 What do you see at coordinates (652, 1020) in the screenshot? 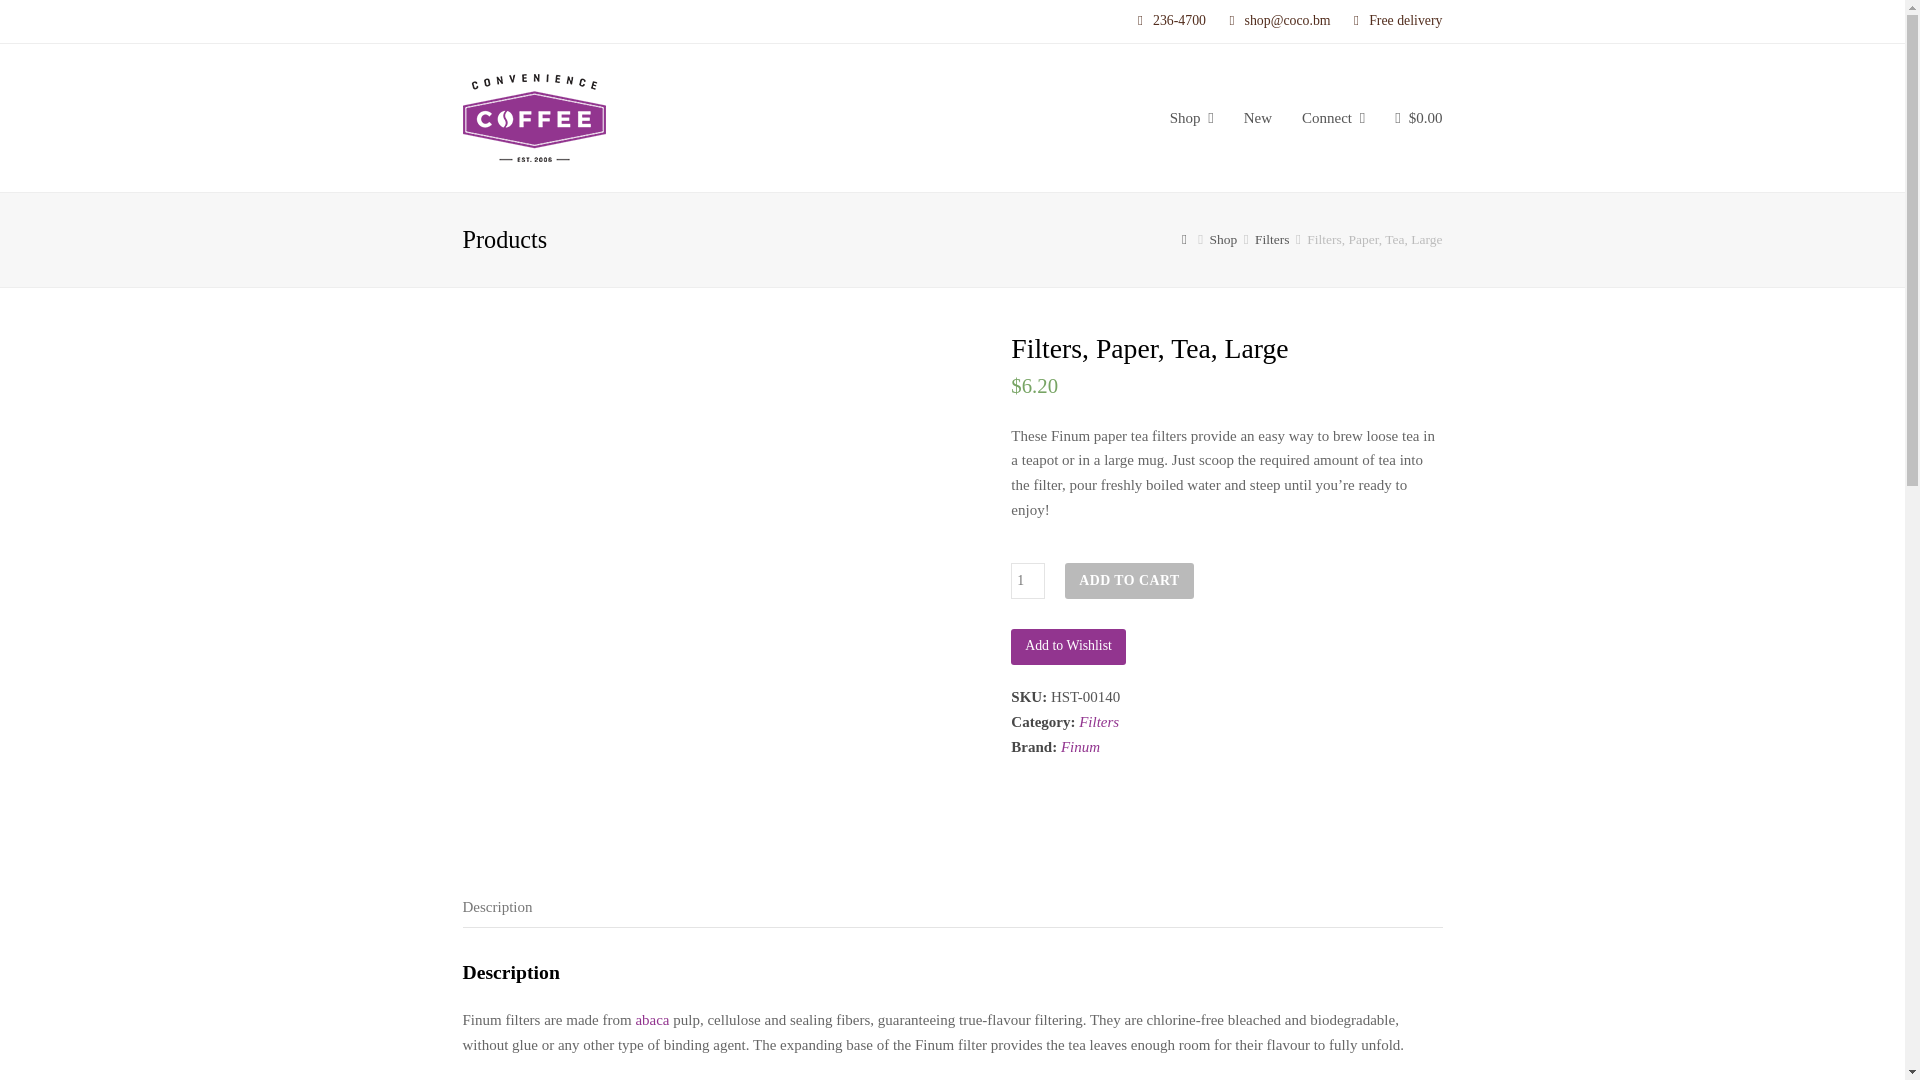
I see `abaca` at bounding box center [652, 1020].